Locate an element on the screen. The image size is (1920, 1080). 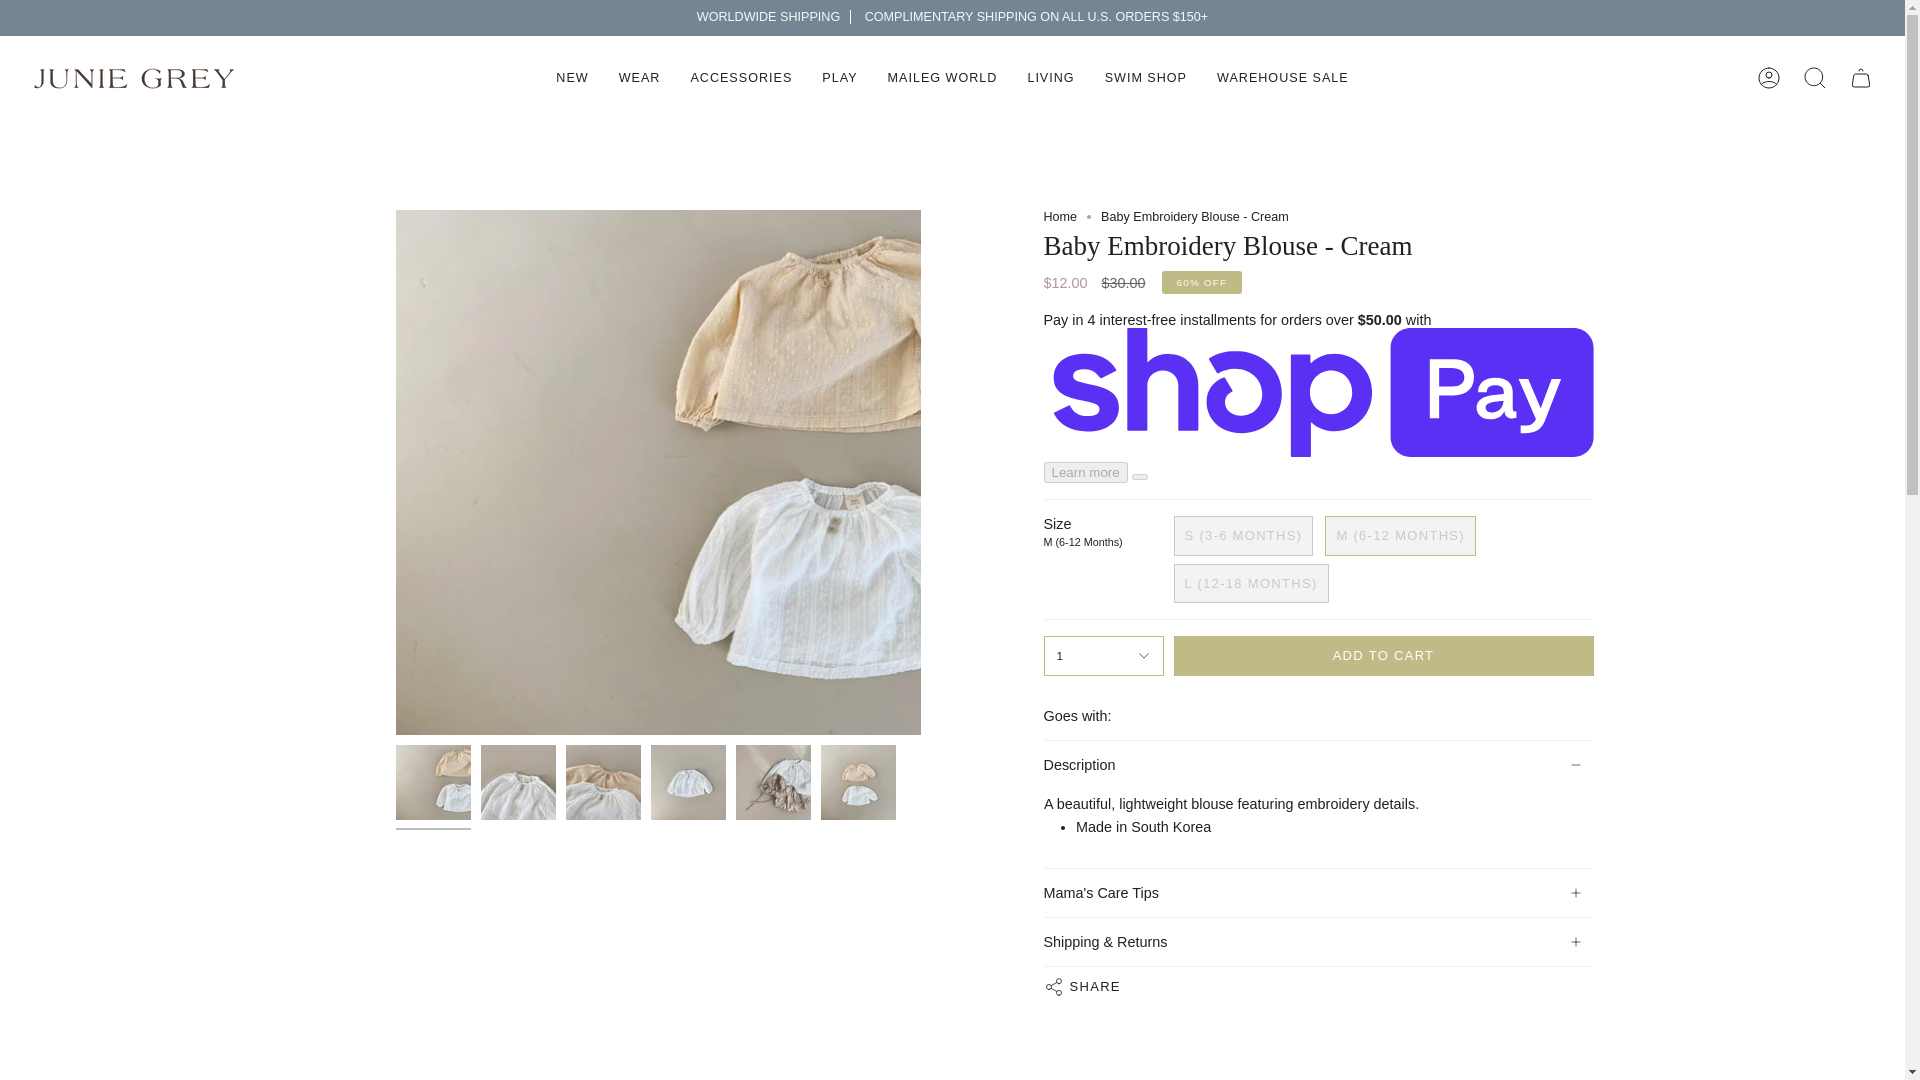
Search is located at coordinates (1814, 78).